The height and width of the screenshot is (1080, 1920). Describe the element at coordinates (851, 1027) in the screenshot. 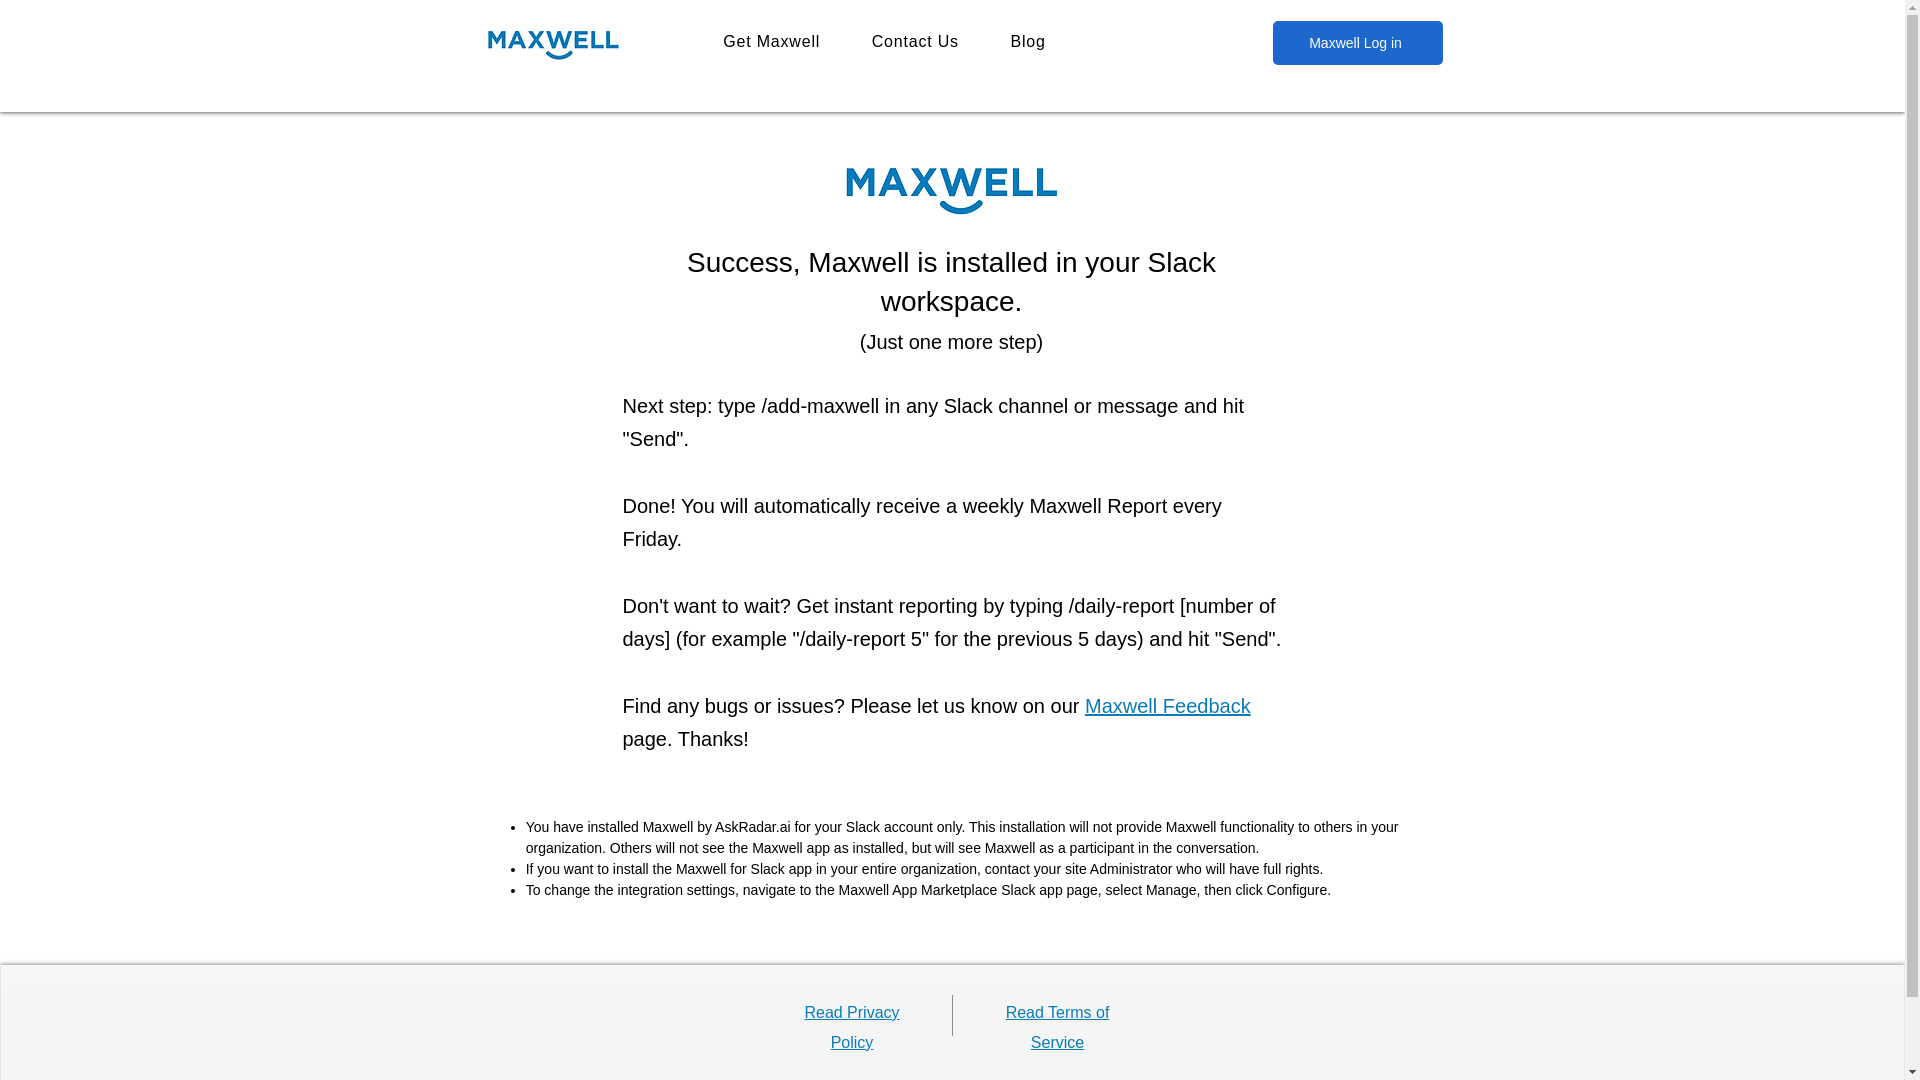

I see `Read Privacy Policy` at that location.